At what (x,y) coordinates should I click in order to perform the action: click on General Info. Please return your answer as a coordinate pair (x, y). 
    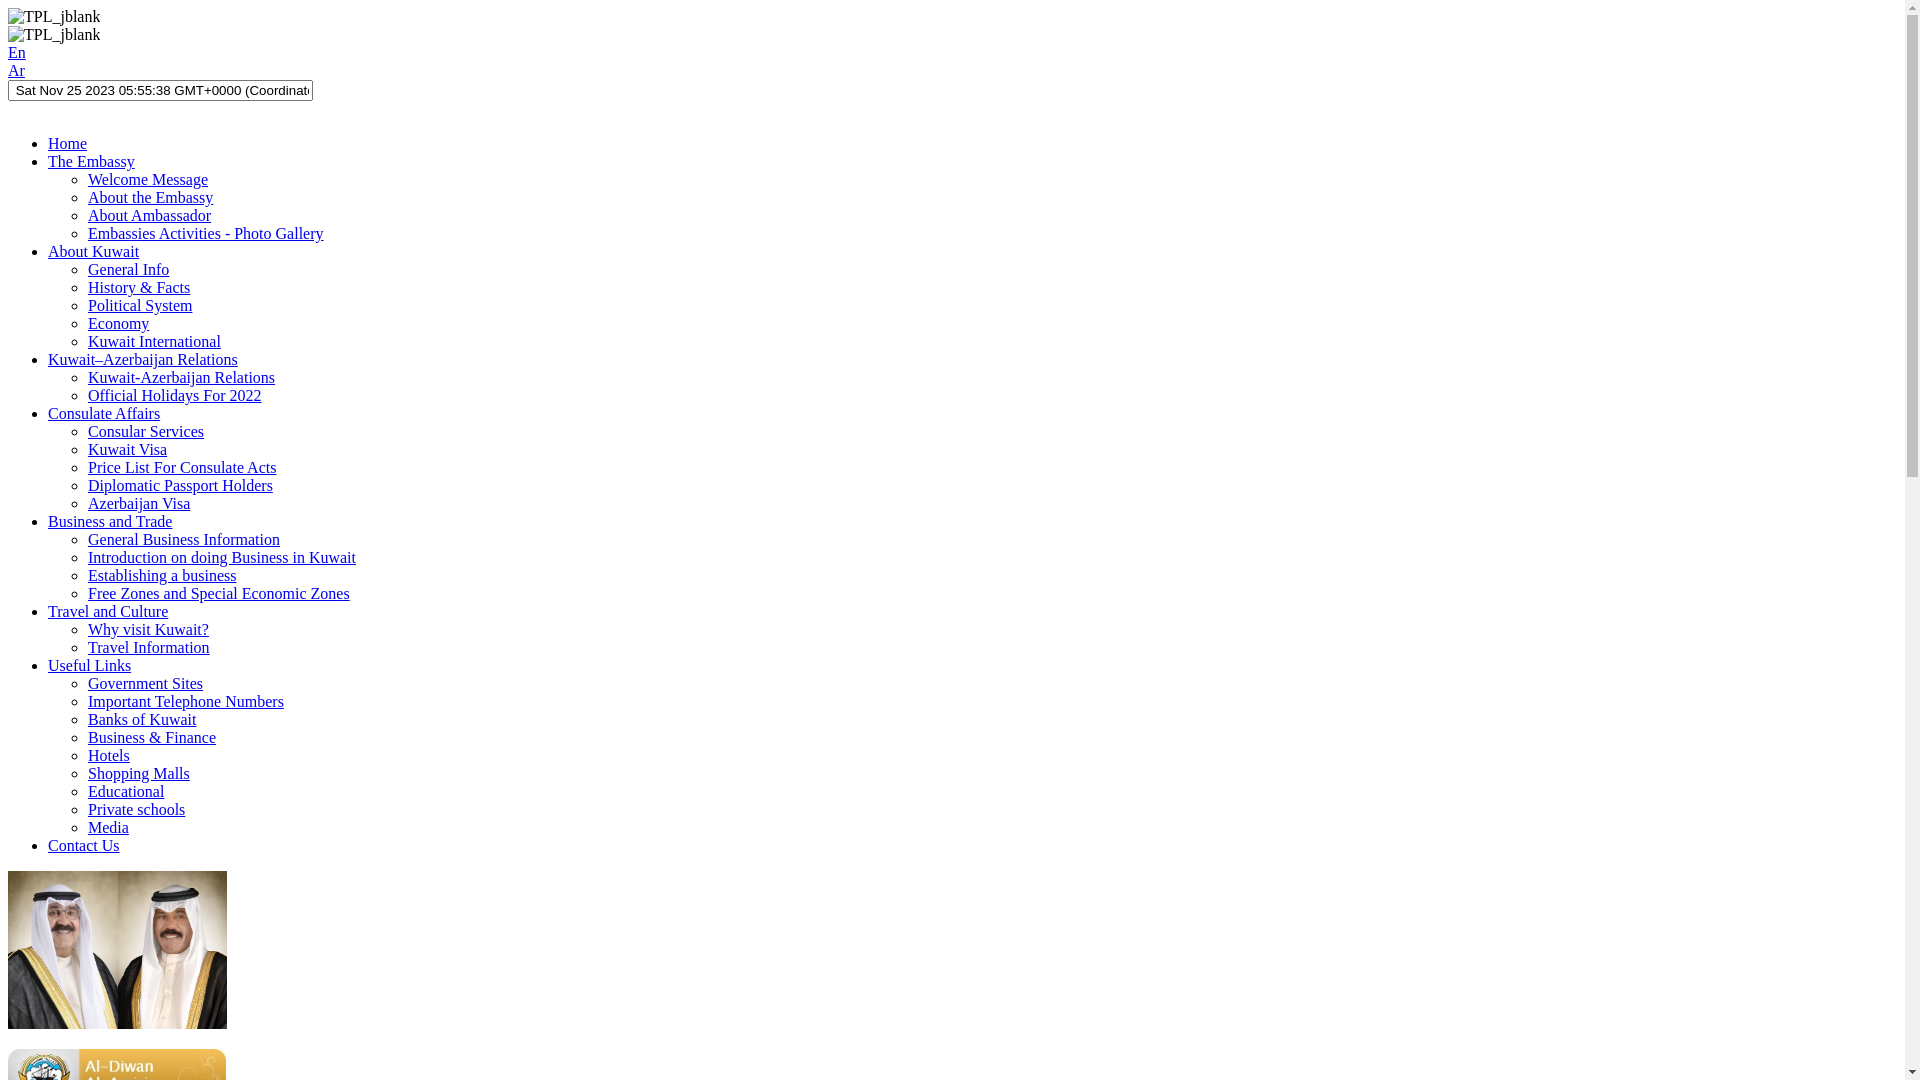
    Looking at the image, I should click on (128, 270).